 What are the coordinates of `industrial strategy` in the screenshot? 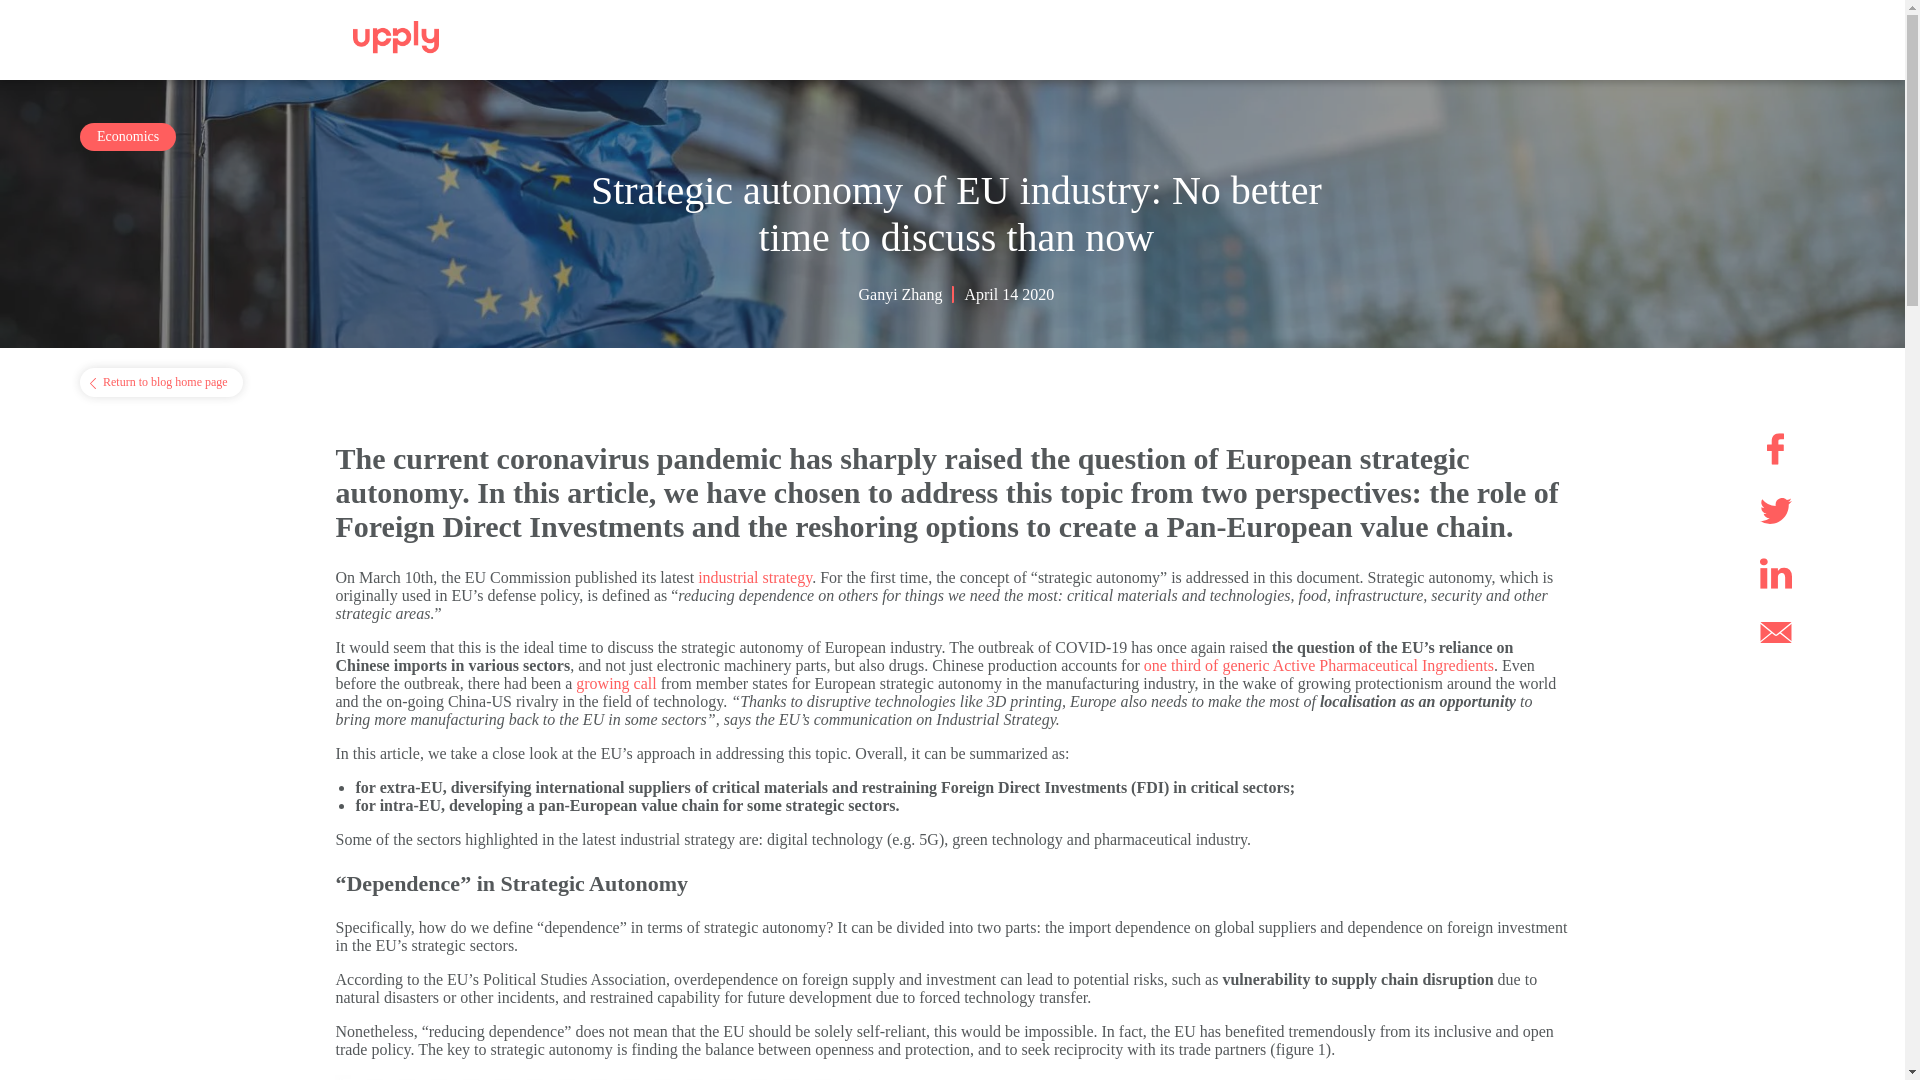 It's located at (755, 578).